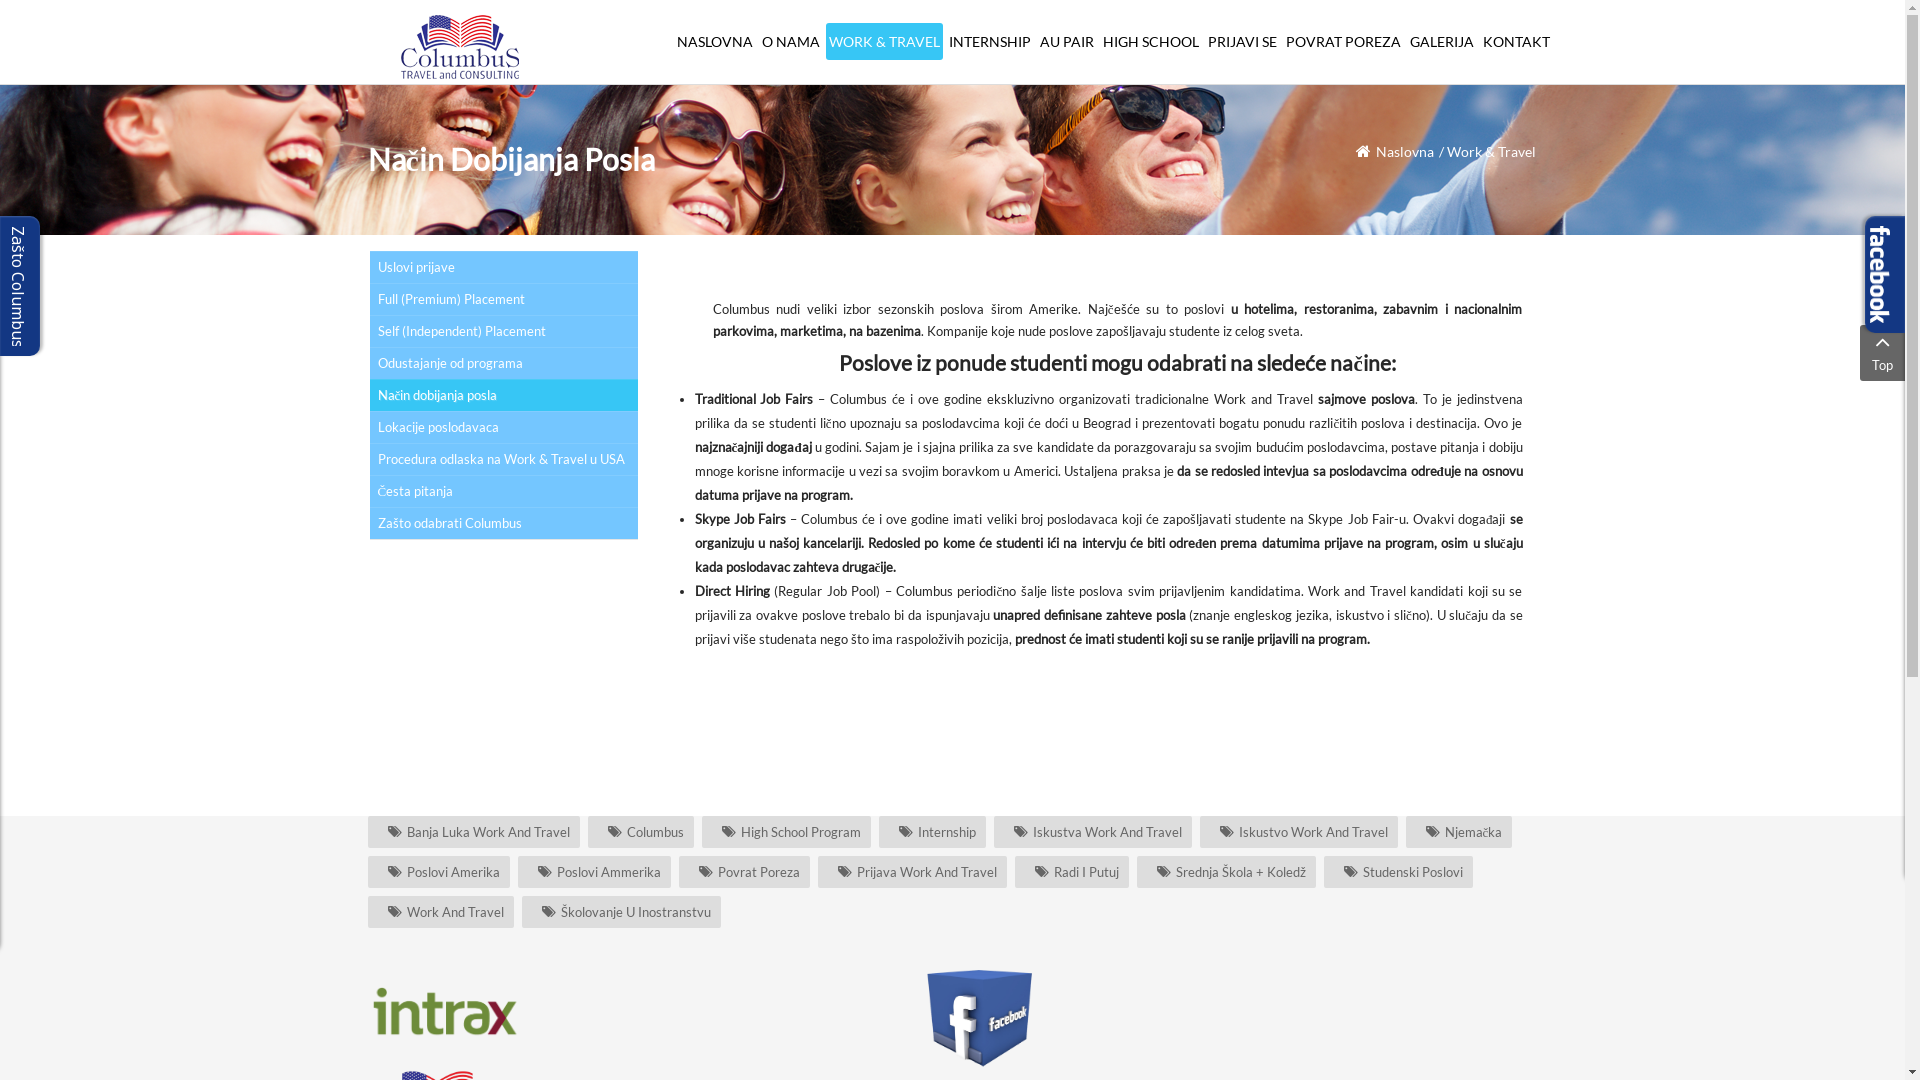 This screenshot has width=1920, height=1080. I want to click on Posjetite nas, so click(979, 1015).